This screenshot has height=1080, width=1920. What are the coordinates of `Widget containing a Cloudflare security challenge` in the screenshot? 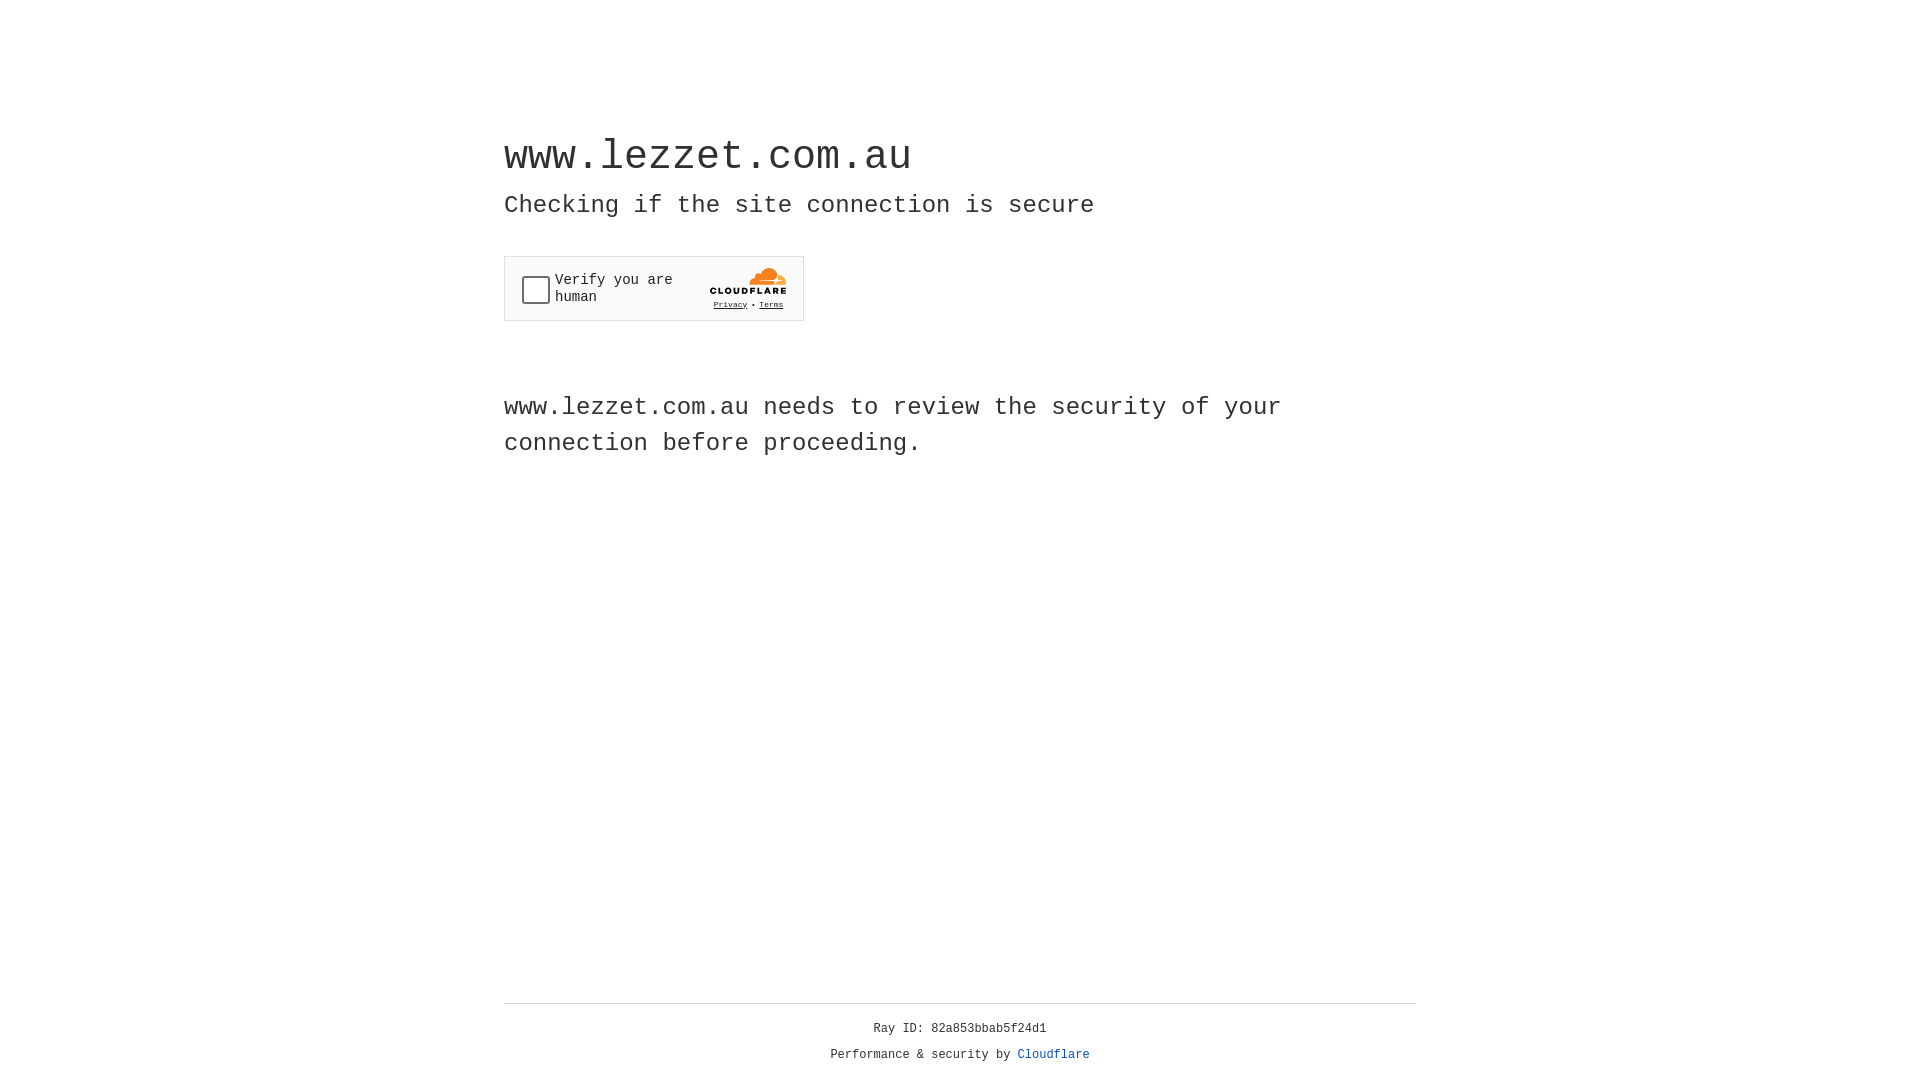 It's located at (654, 288).